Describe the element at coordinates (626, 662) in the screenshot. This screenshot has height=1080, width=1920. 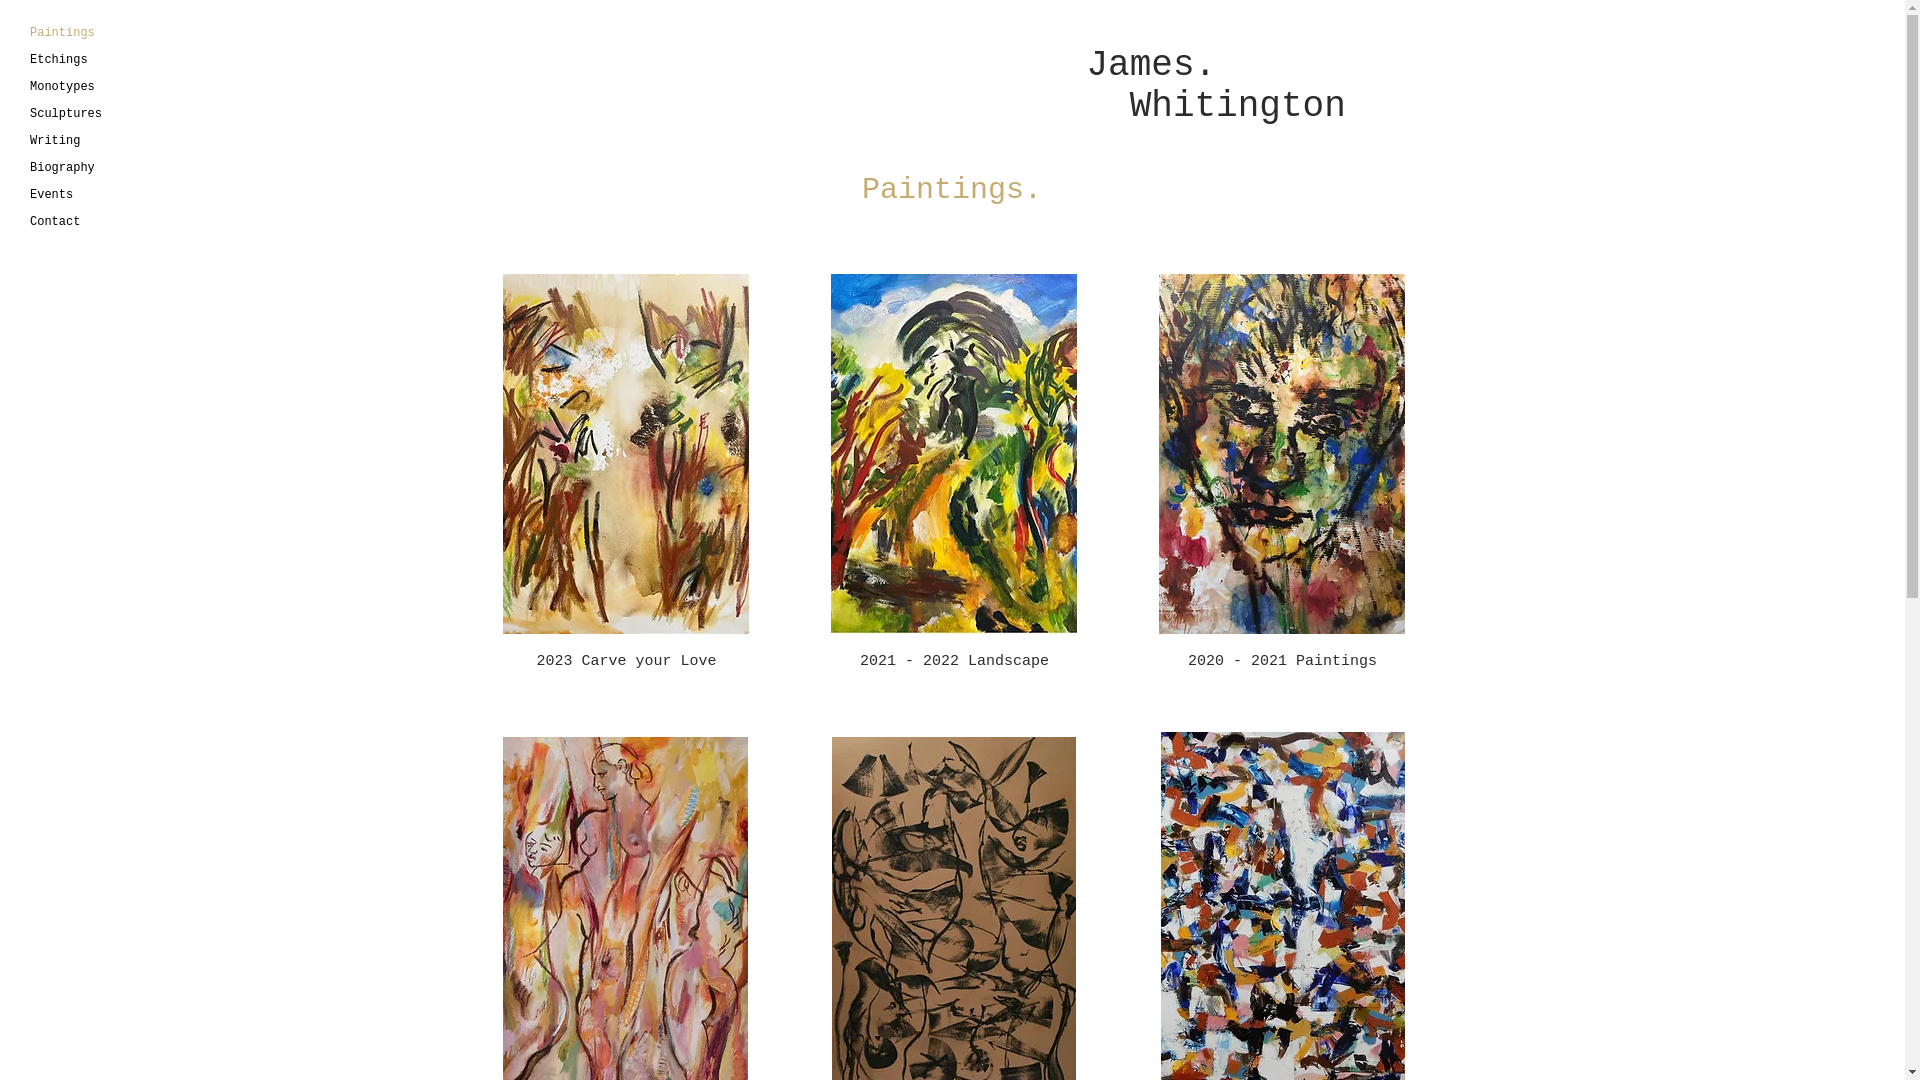
I see `2023 Carve your Love` at that location.